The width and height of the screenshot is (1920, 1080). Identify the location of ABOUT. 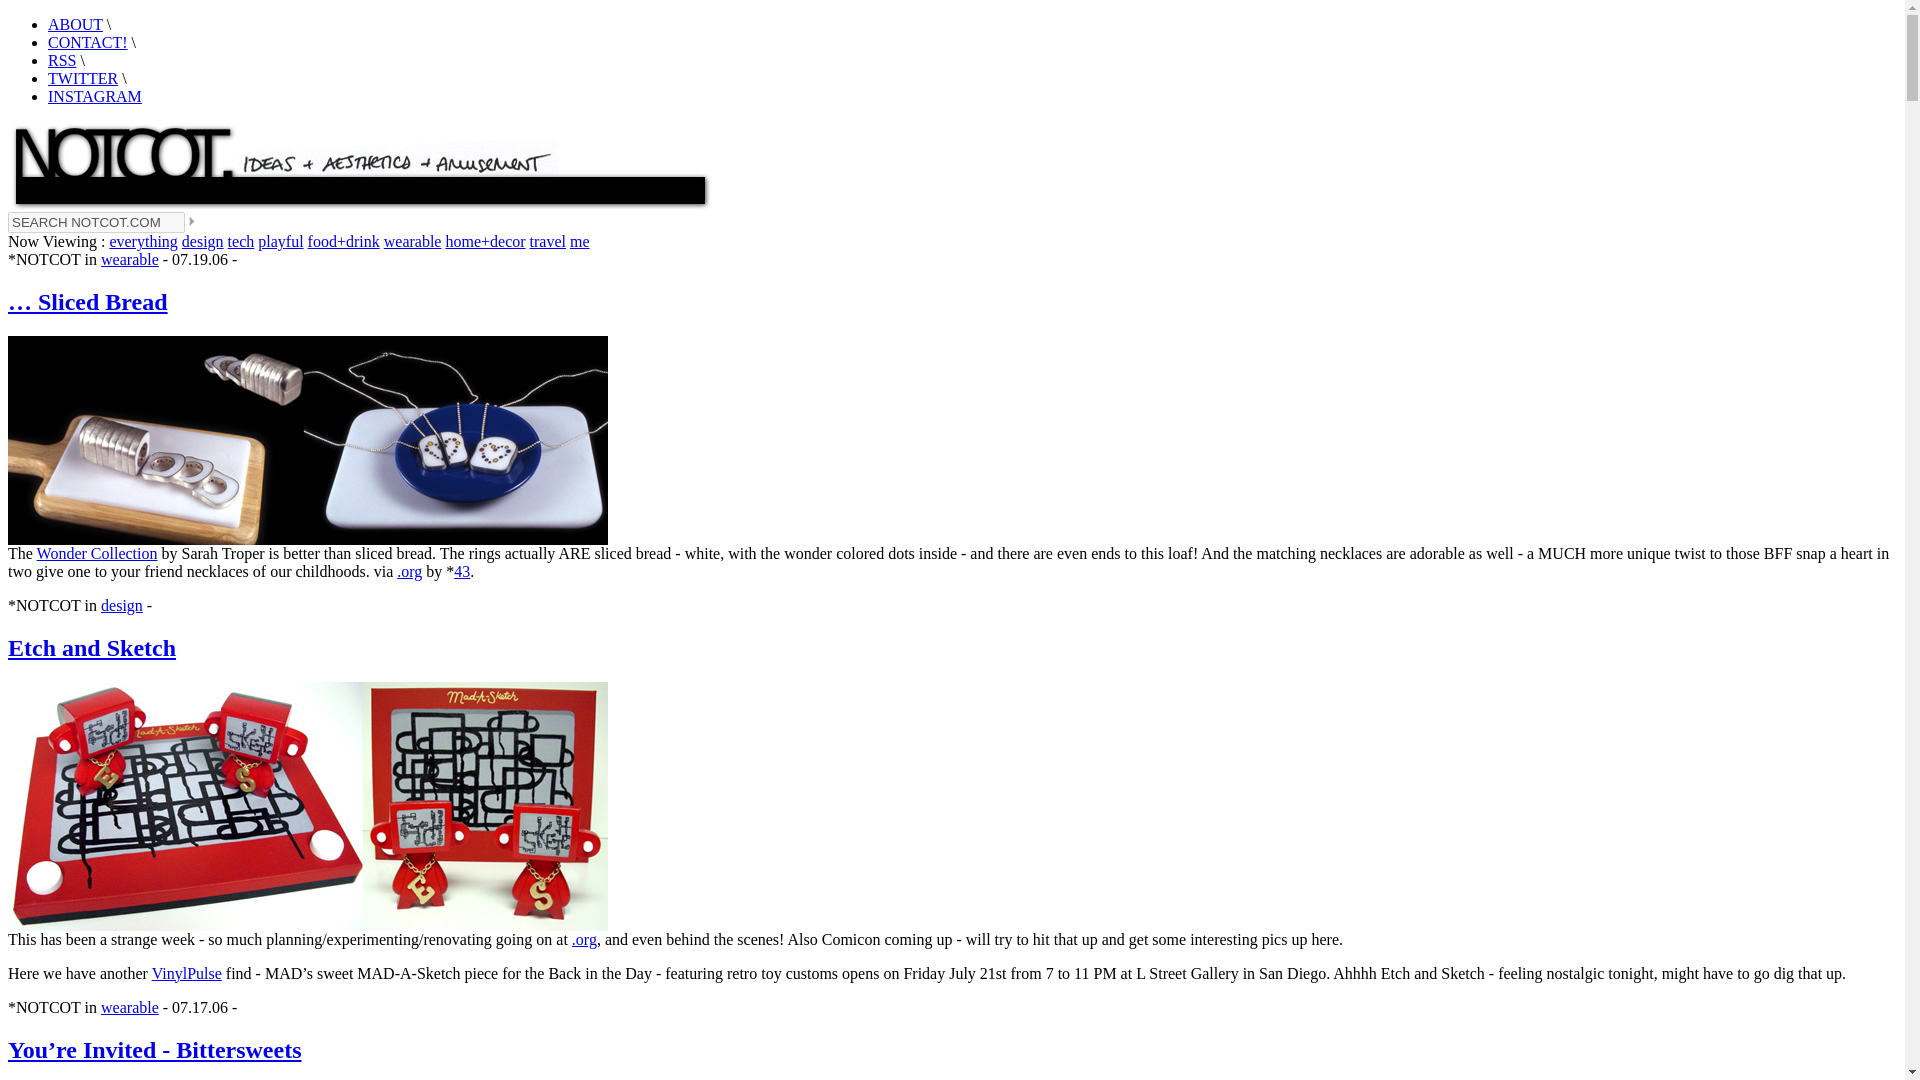
(76, 24).